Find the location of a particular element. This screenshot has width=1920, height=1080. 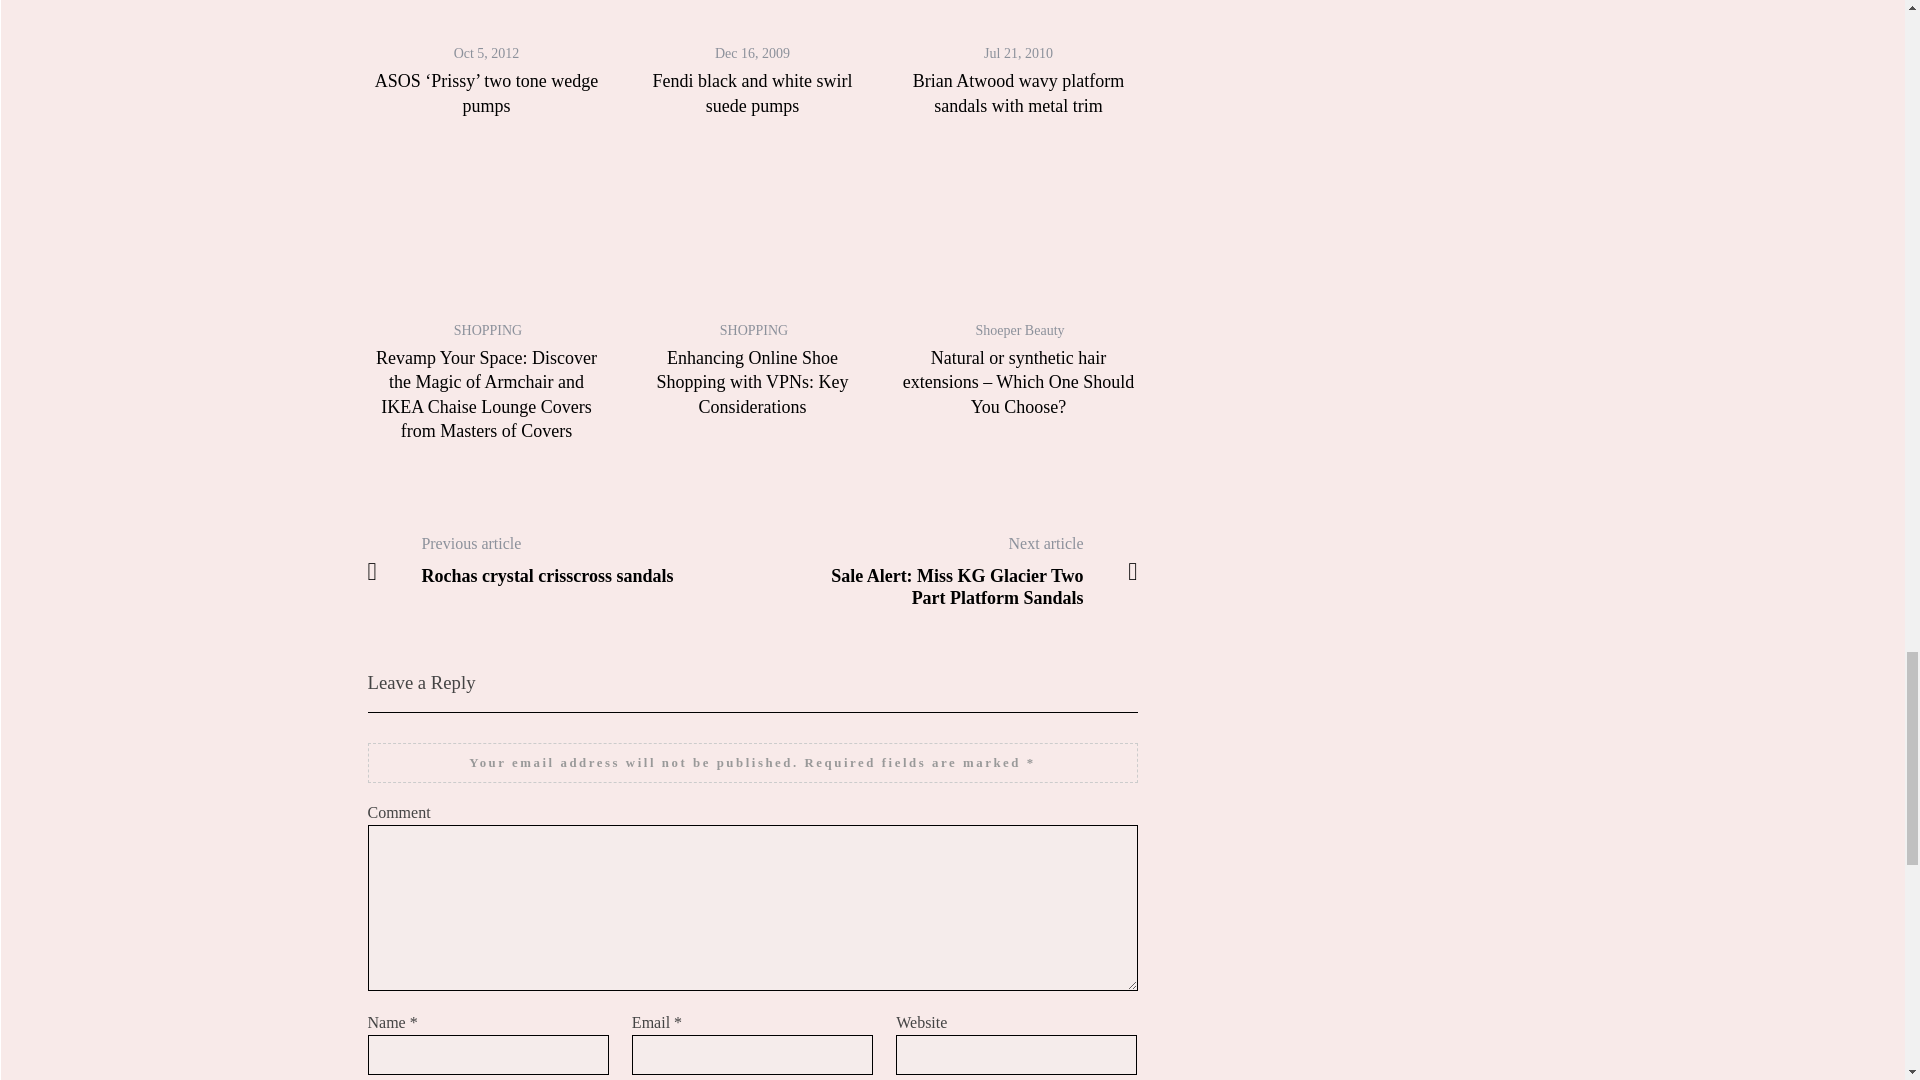

Brian Atwood wavy platform sandals with metal trim is located at coordinates (1018, 92).